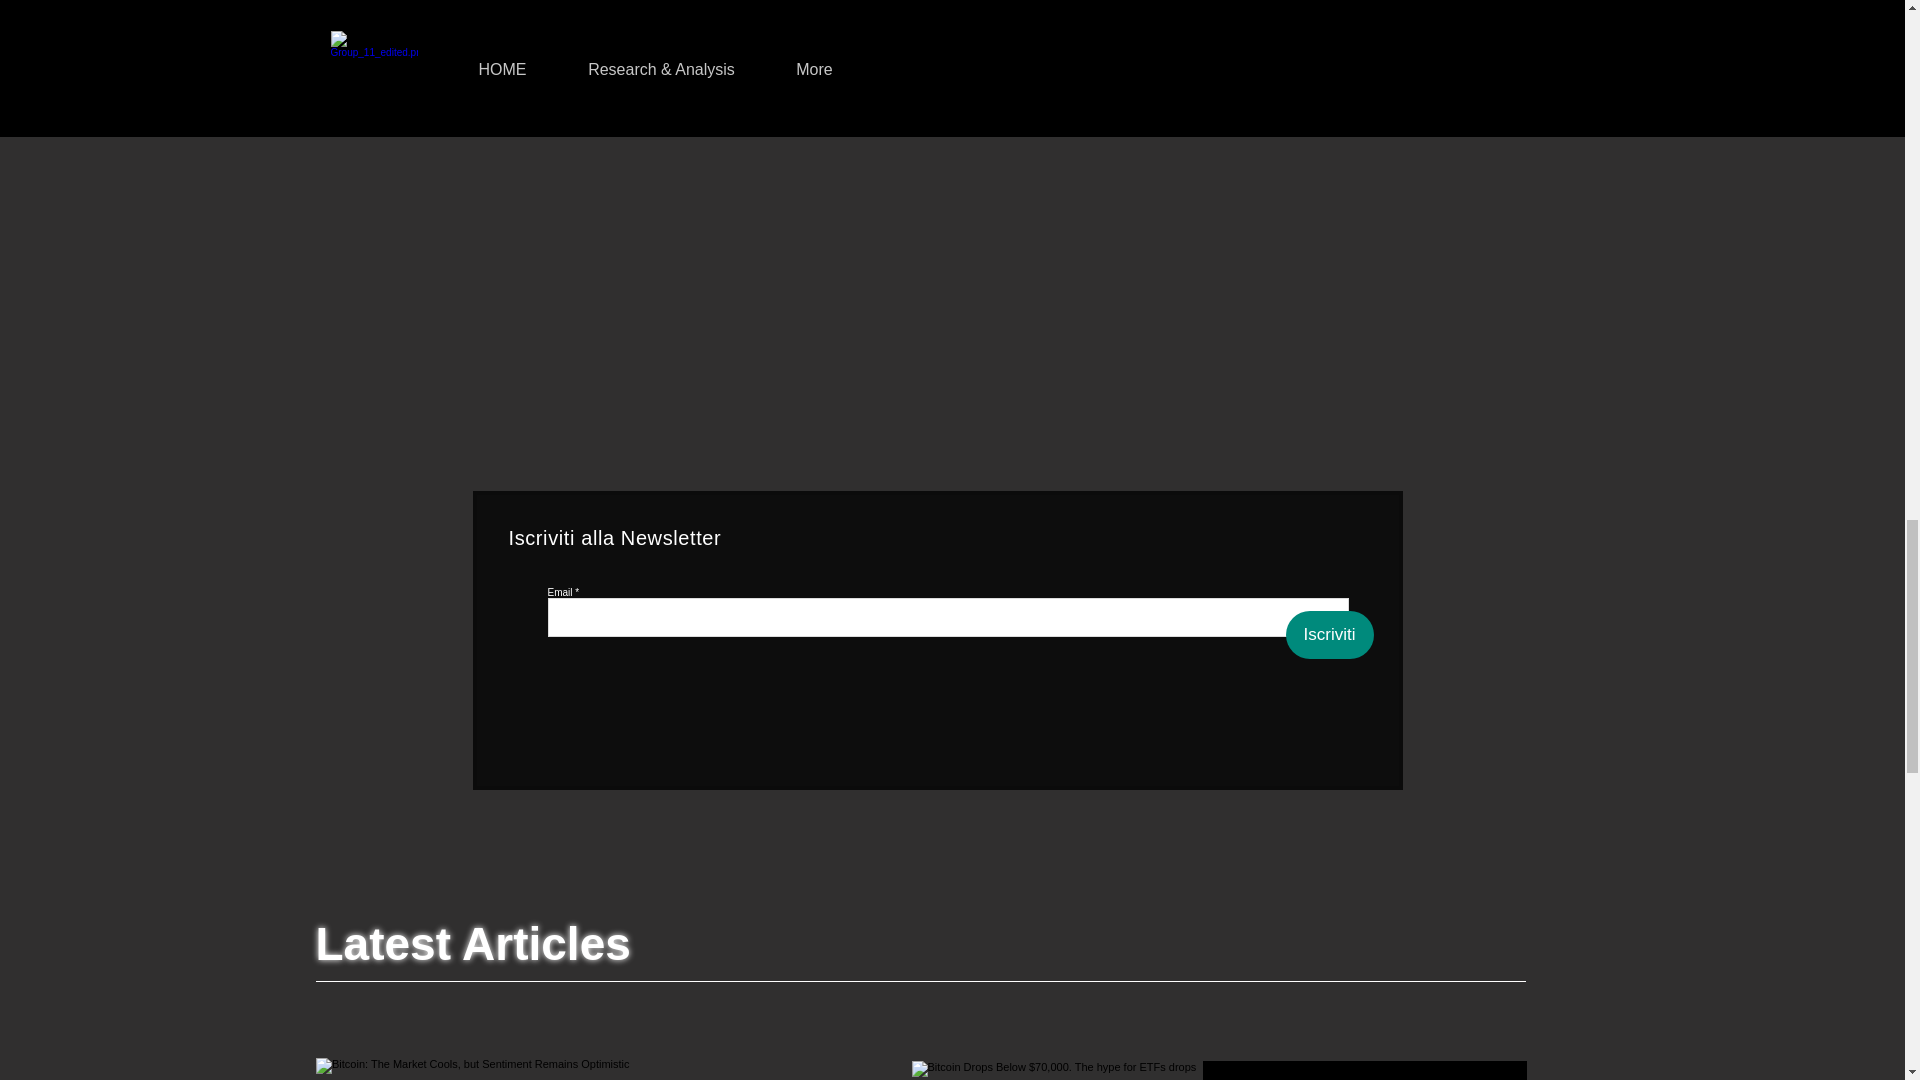 Image resolution: width=1920 pixels, height=1080 pixels. What do you see at coordinates (1330, 634) in the screenshot?
I see `Iscriviti` at bounding box center [1330, 634].